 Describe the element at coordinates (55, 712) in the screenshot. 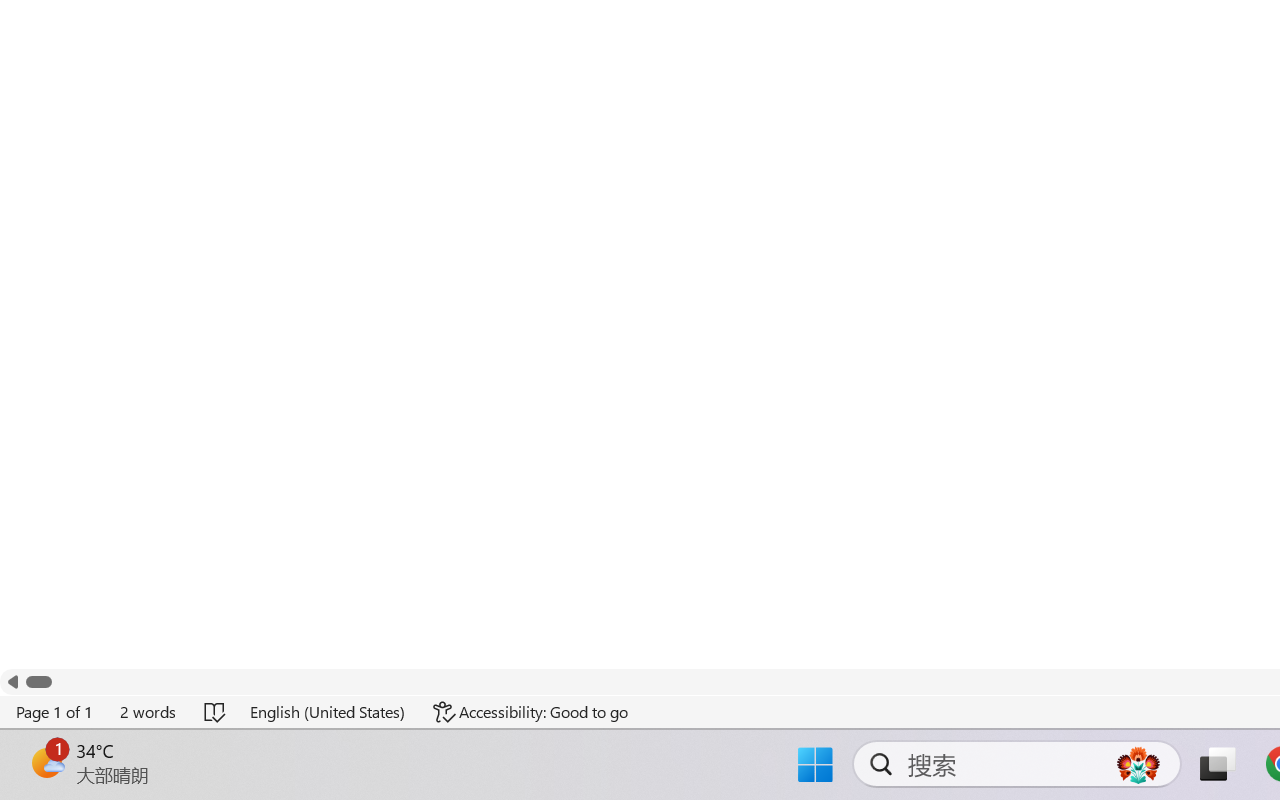

I see `Page Number Page 1 of 1` at that location.